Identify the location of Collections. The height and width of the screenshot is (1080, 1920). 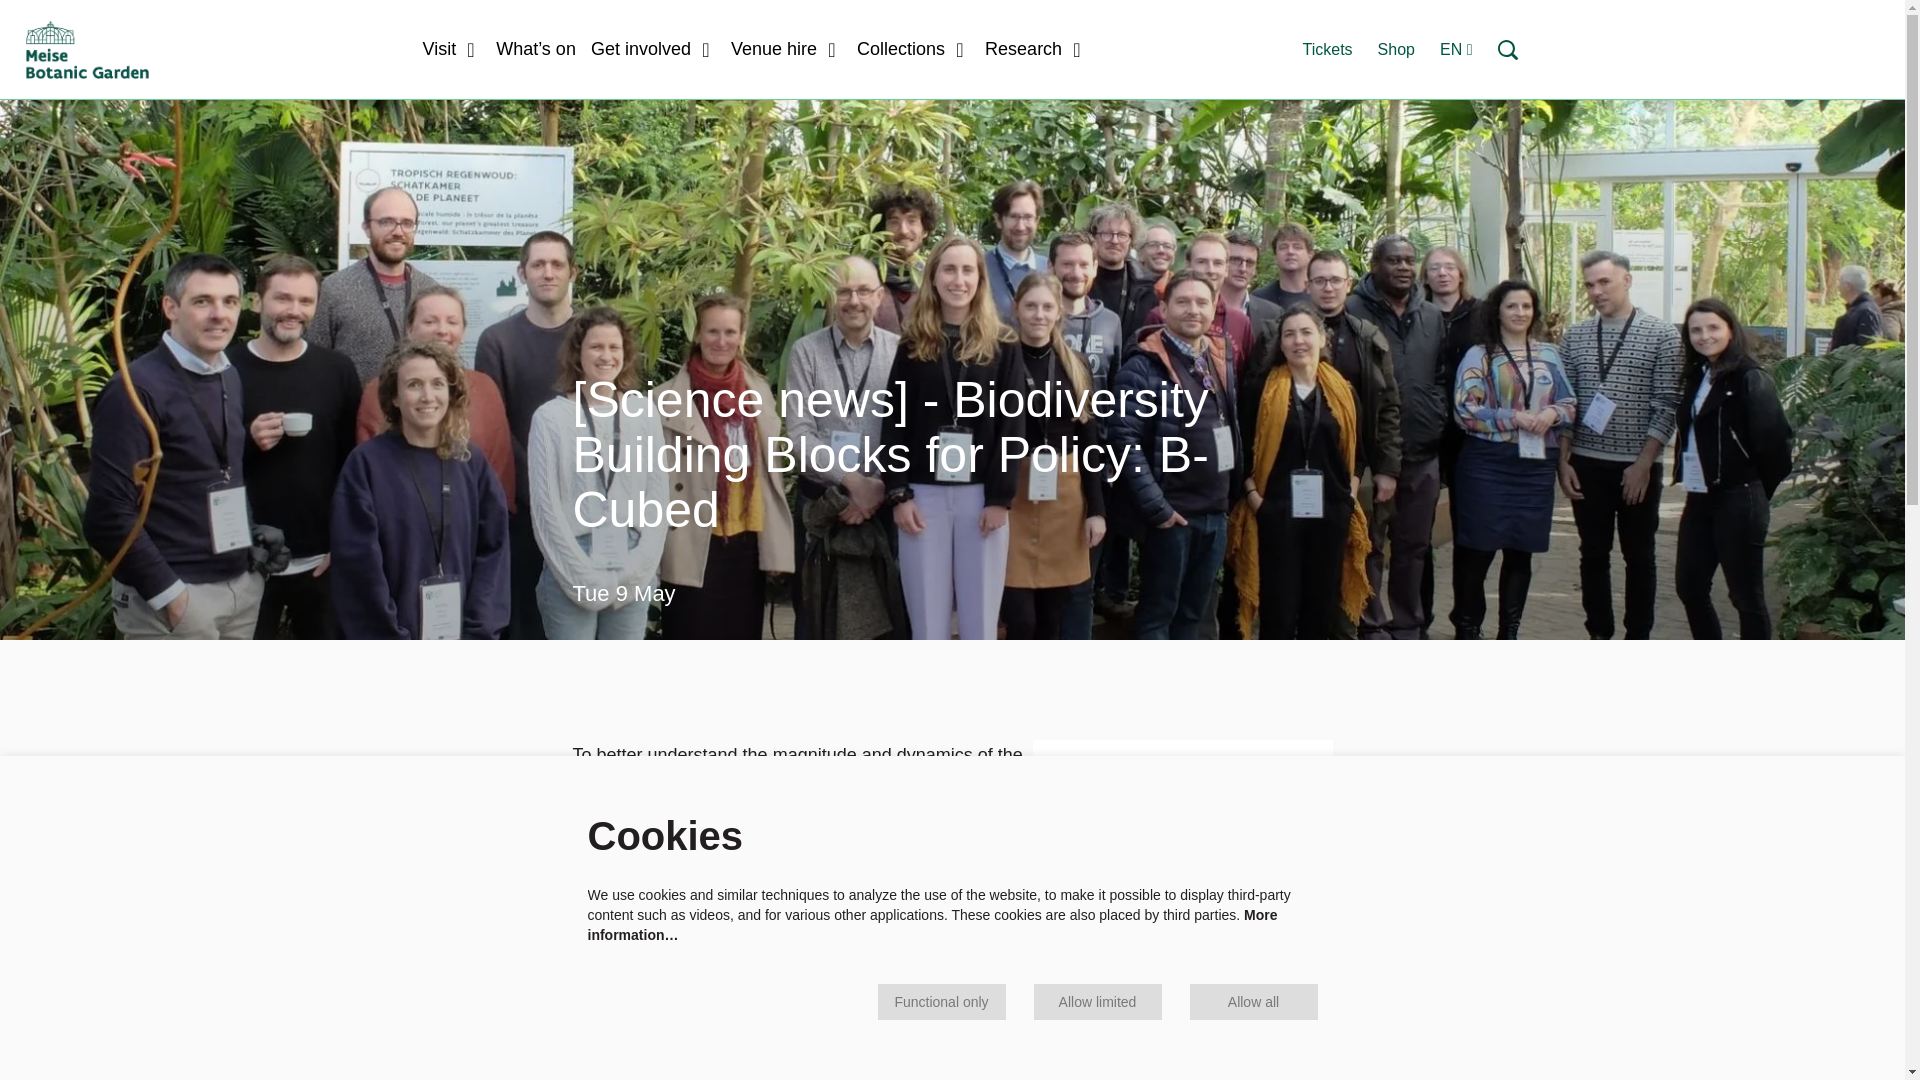
(912, 49).